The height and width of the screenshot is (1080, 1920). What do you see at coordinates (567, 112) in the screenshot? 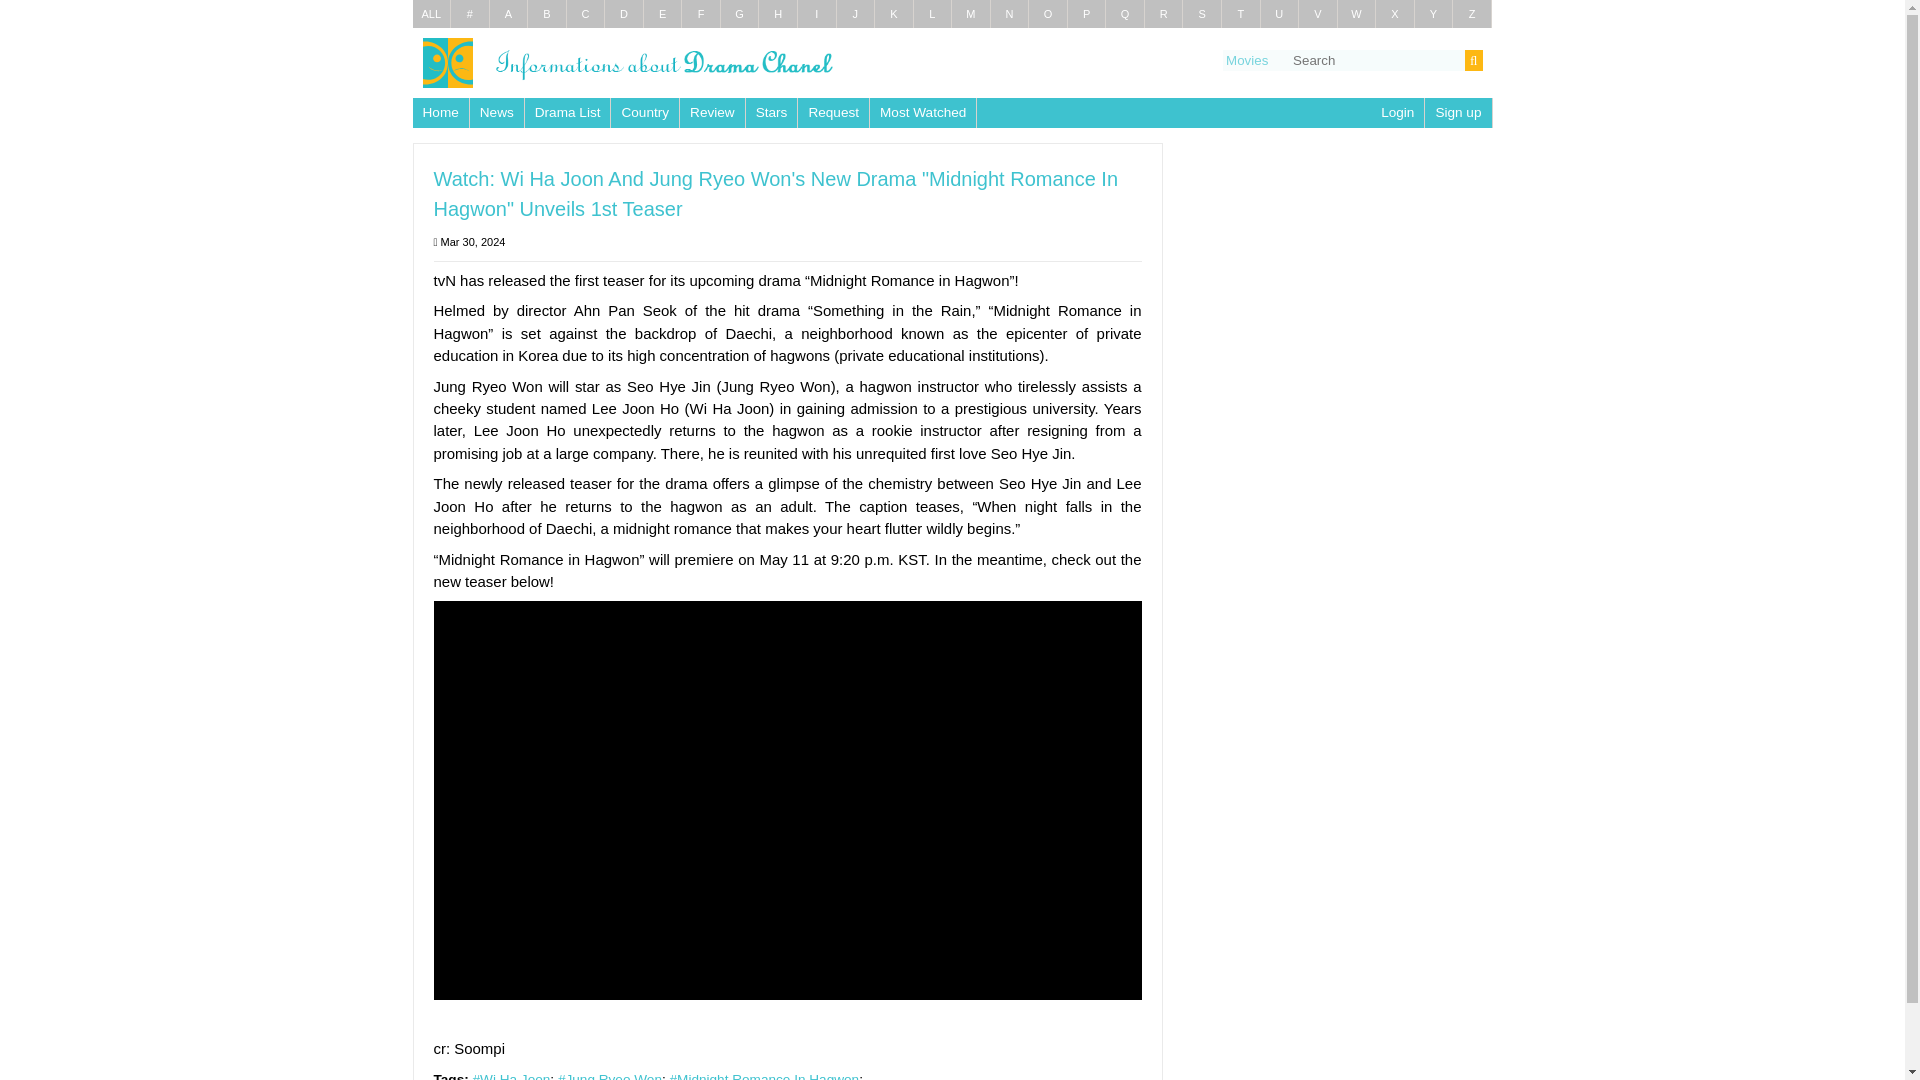
I see `Drama List` at bounding box center [567, 112].